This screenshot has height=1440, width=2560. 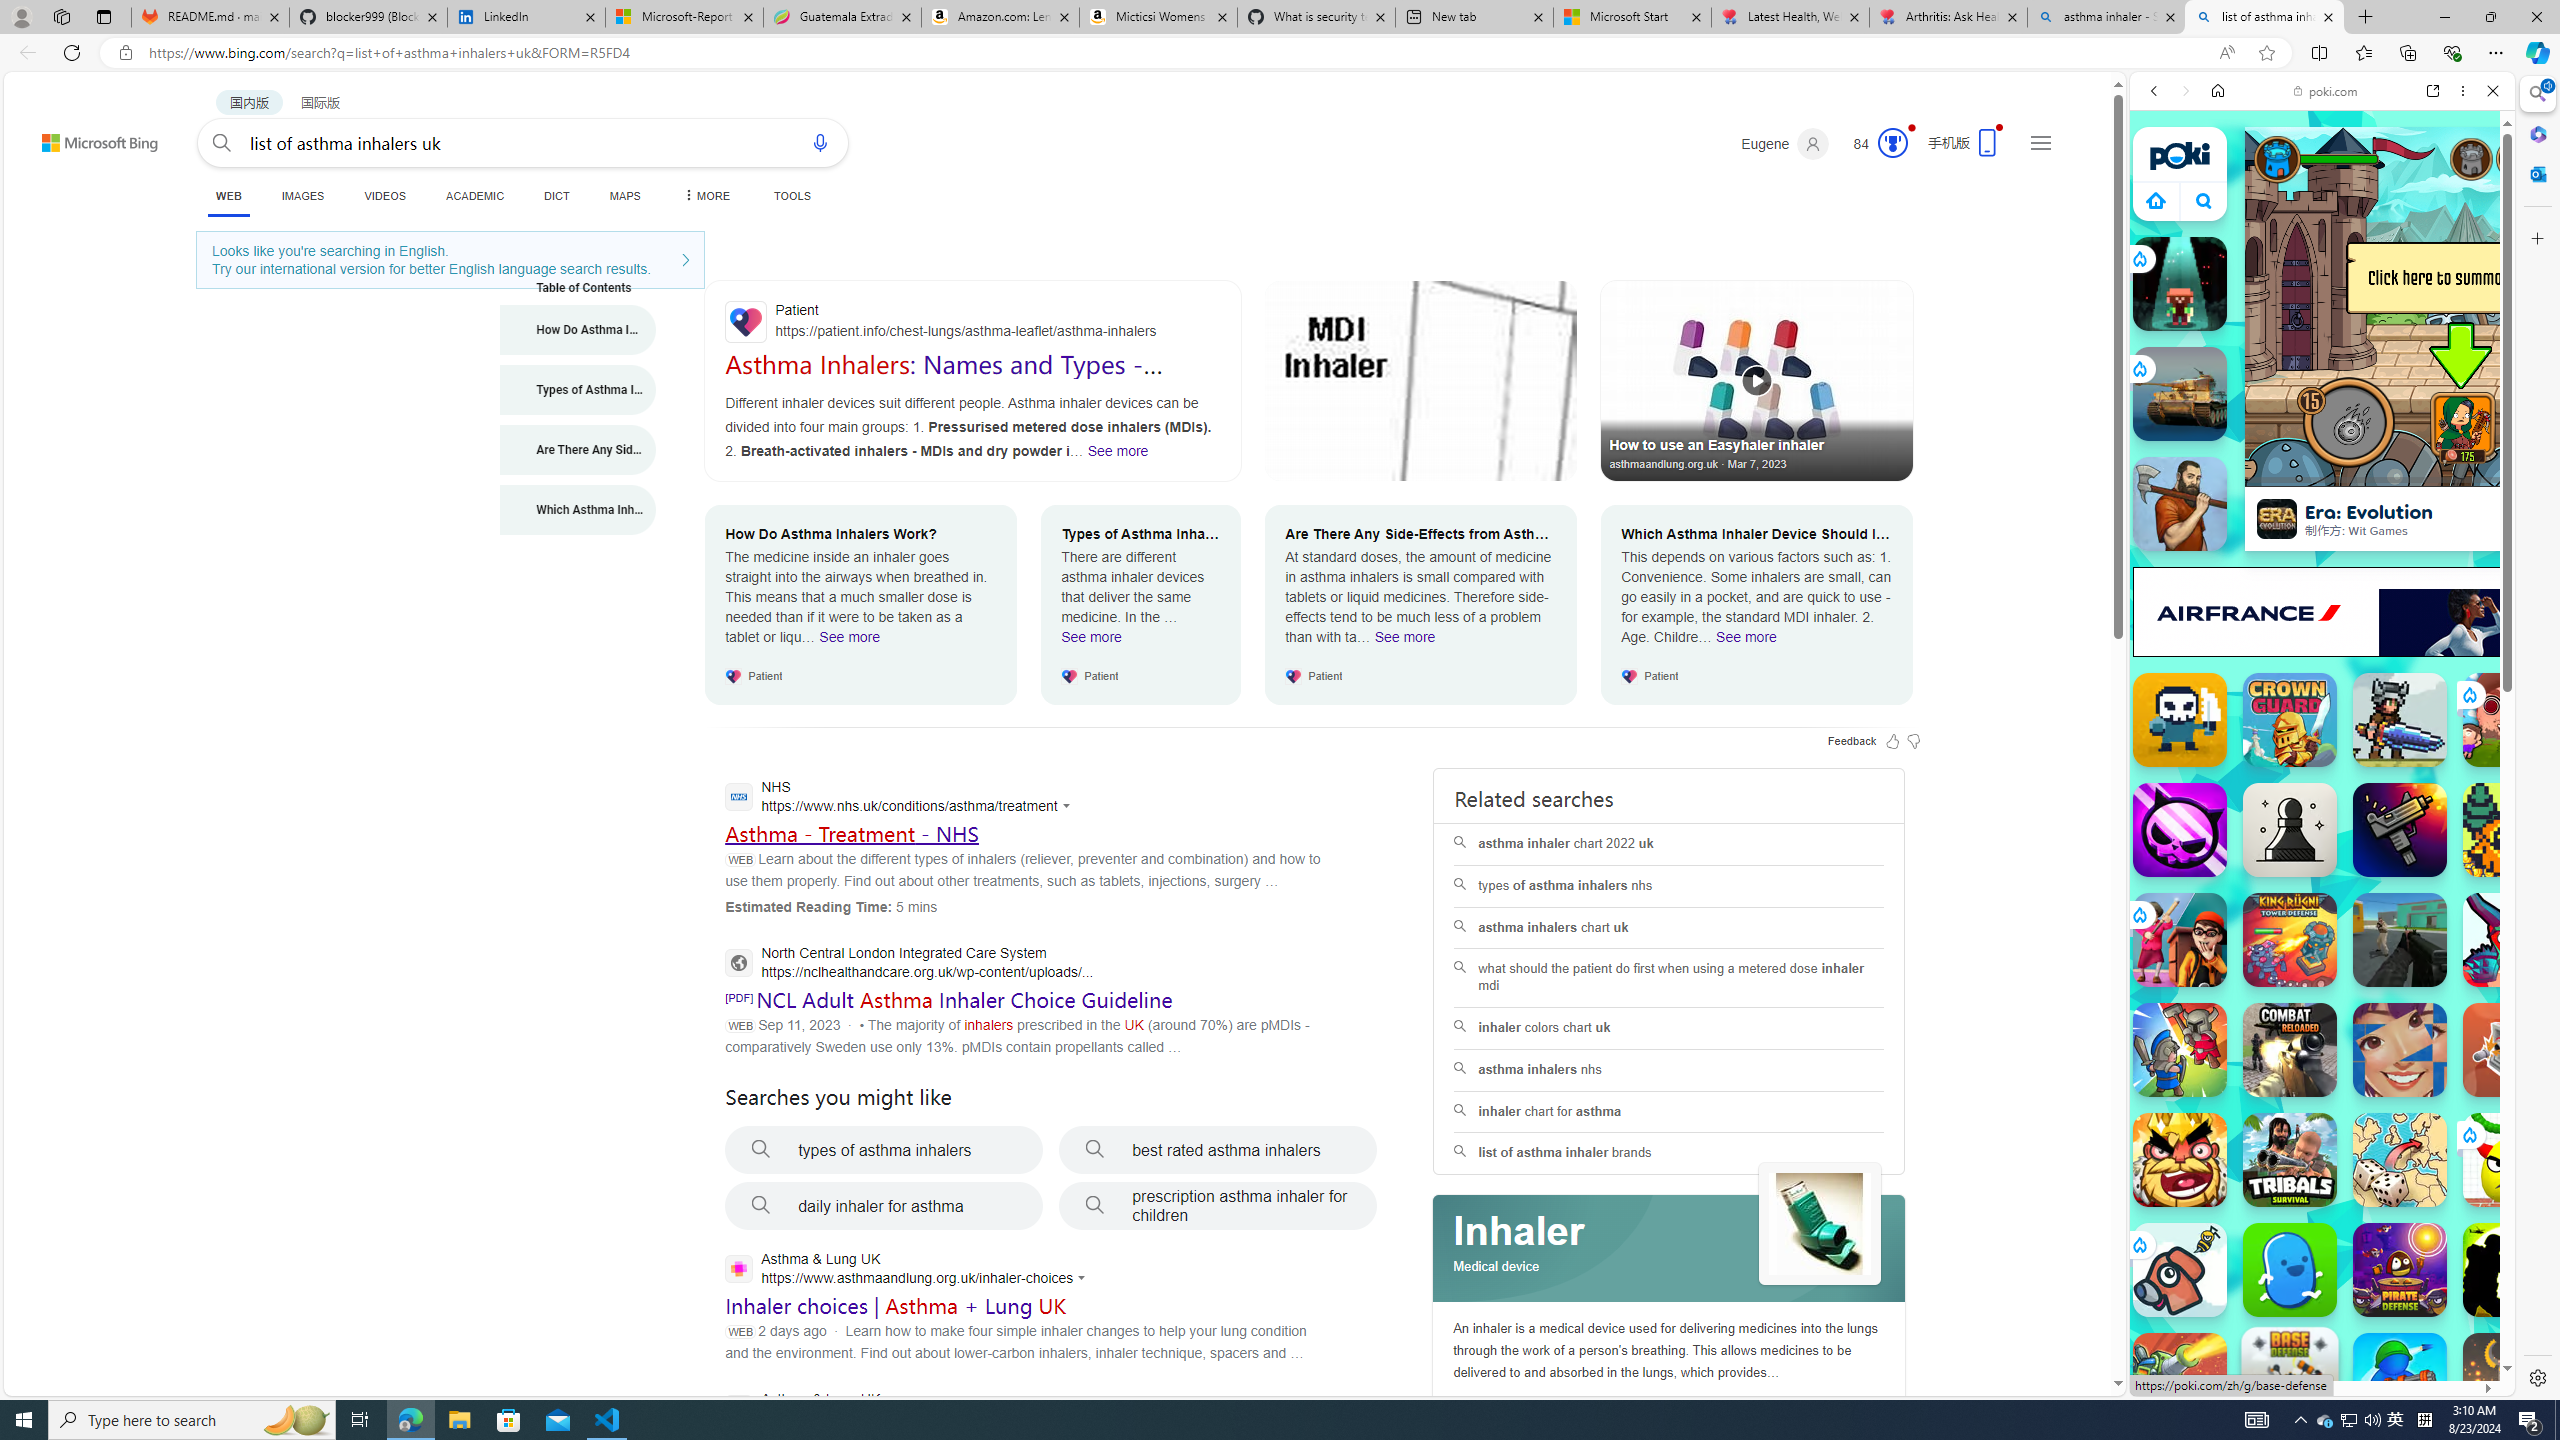 I want to click on Actions for this site, so click(x=1085, y=1278).